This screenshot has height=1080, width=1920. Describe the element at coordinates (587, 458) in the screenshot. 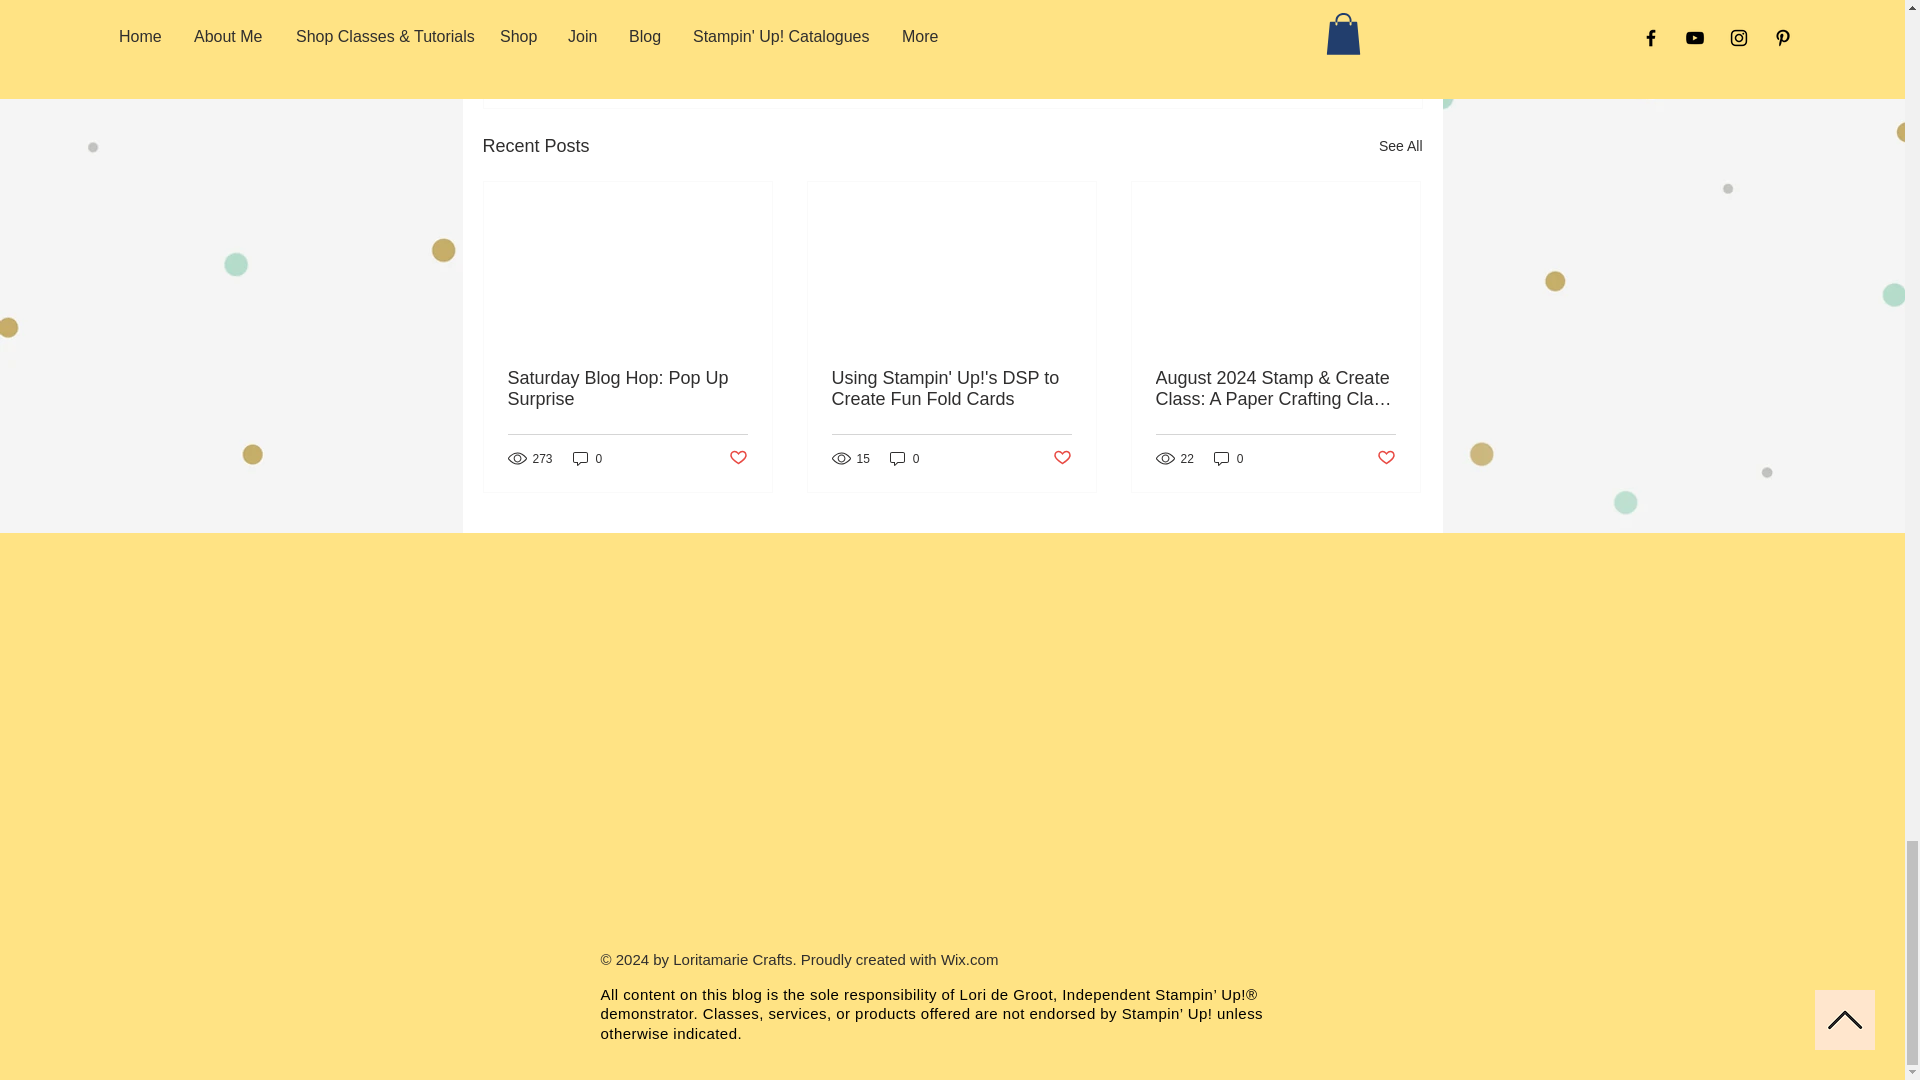

I see `0` at that location.